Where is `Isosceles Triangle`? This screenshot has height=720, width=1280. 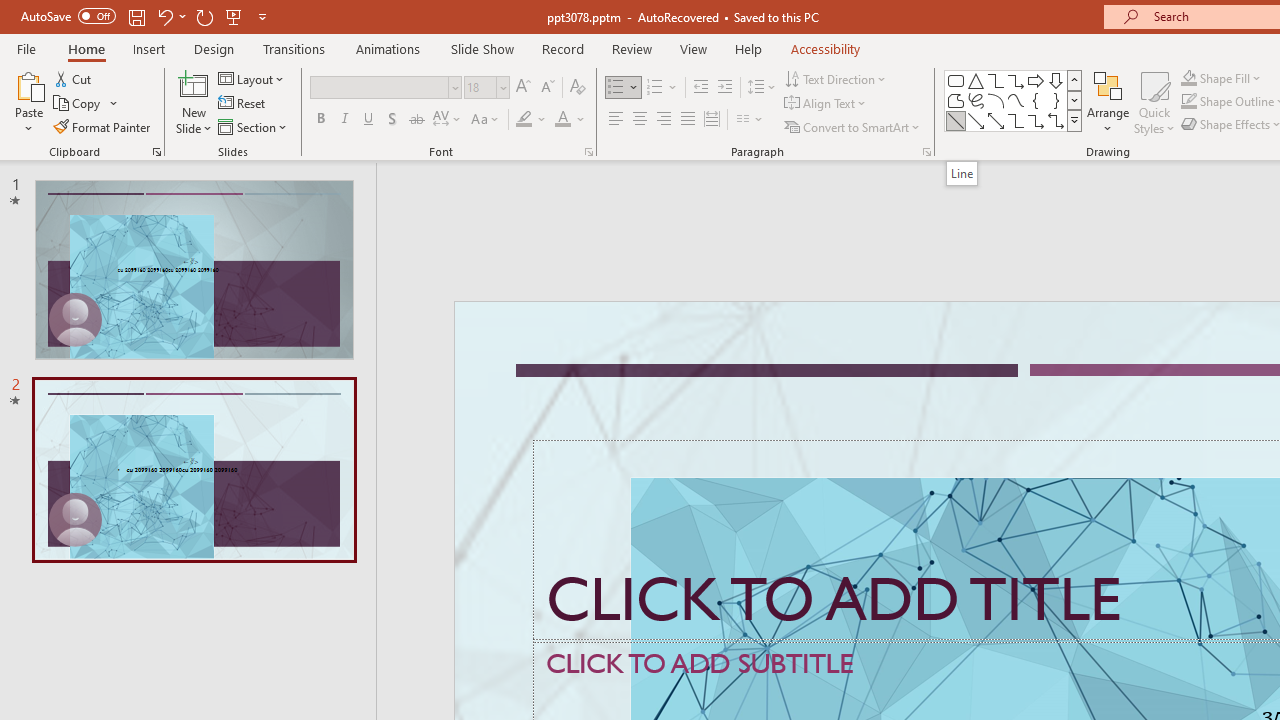 Isosceles Triangle is located at coordinates (976, 80).